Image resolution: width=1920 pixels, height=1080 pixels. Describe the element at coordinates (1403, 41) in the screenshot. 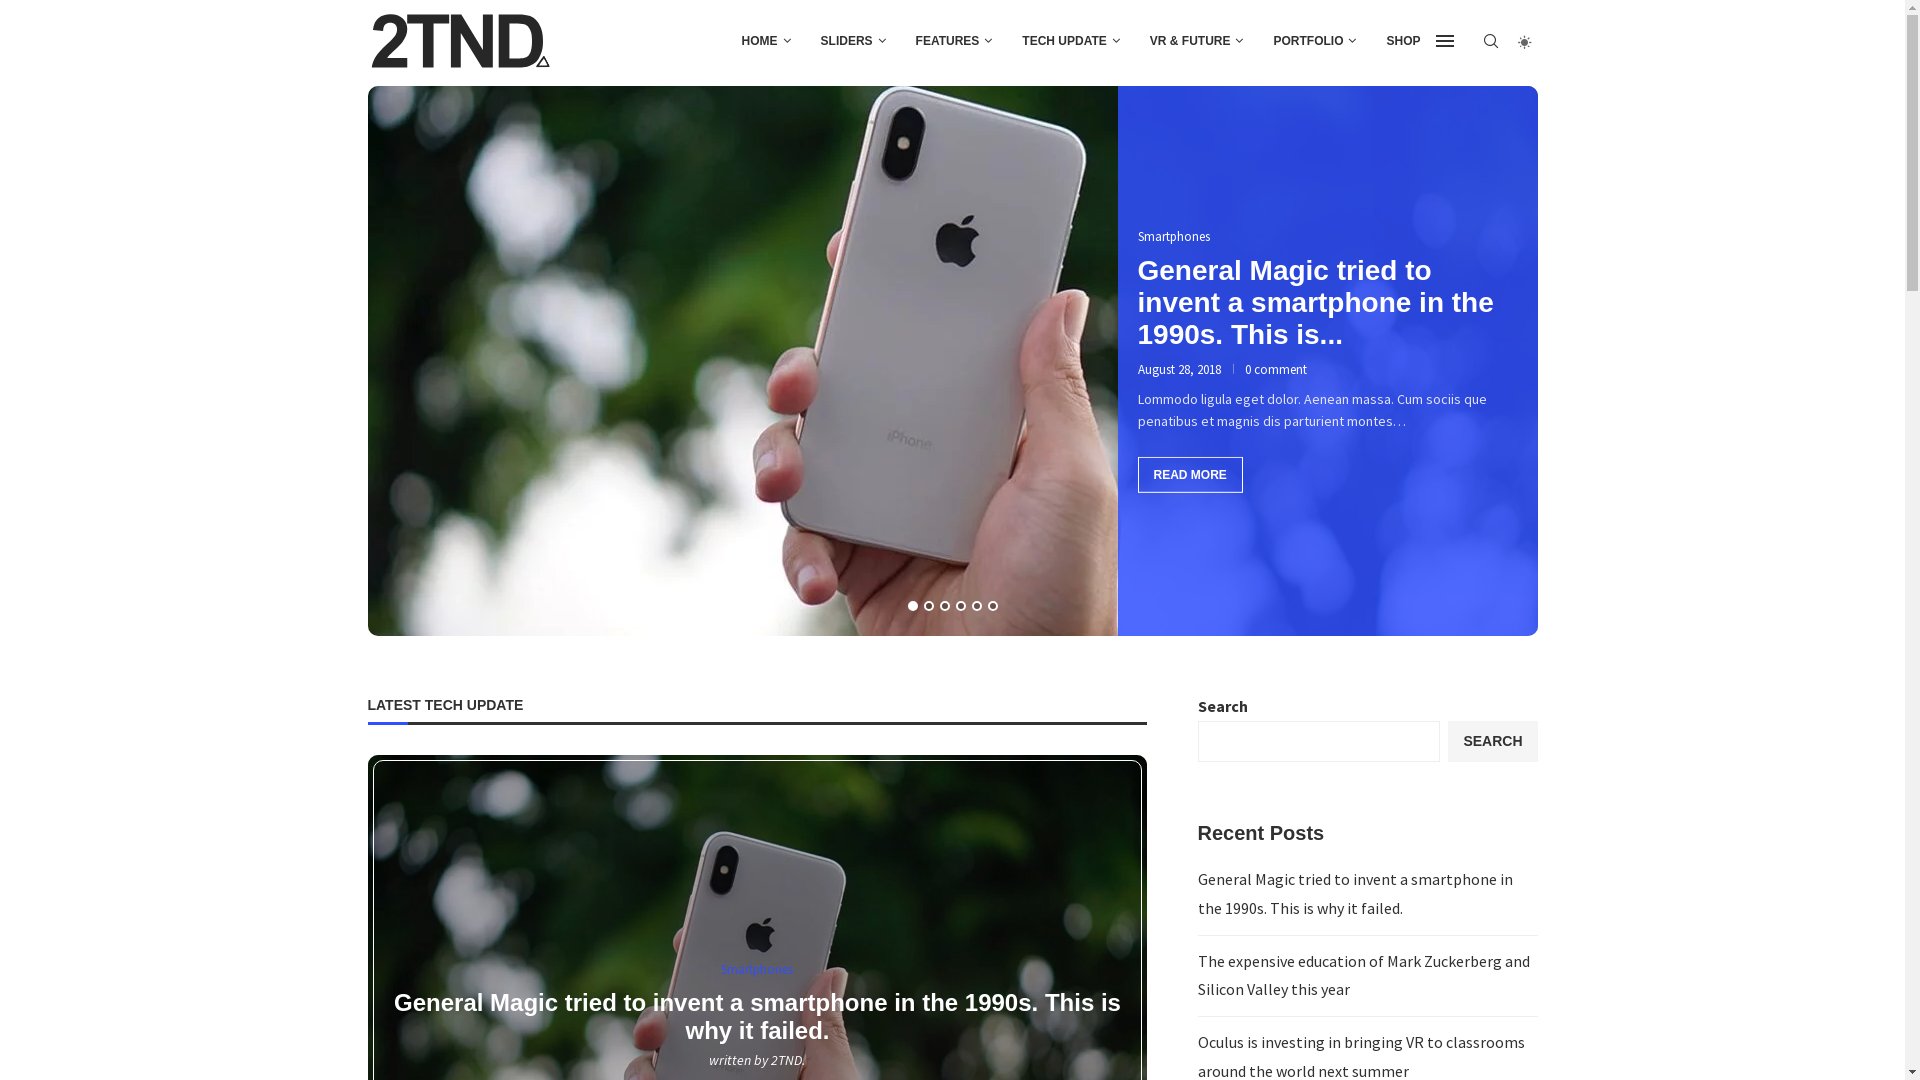

I see `SHOP` at that location.